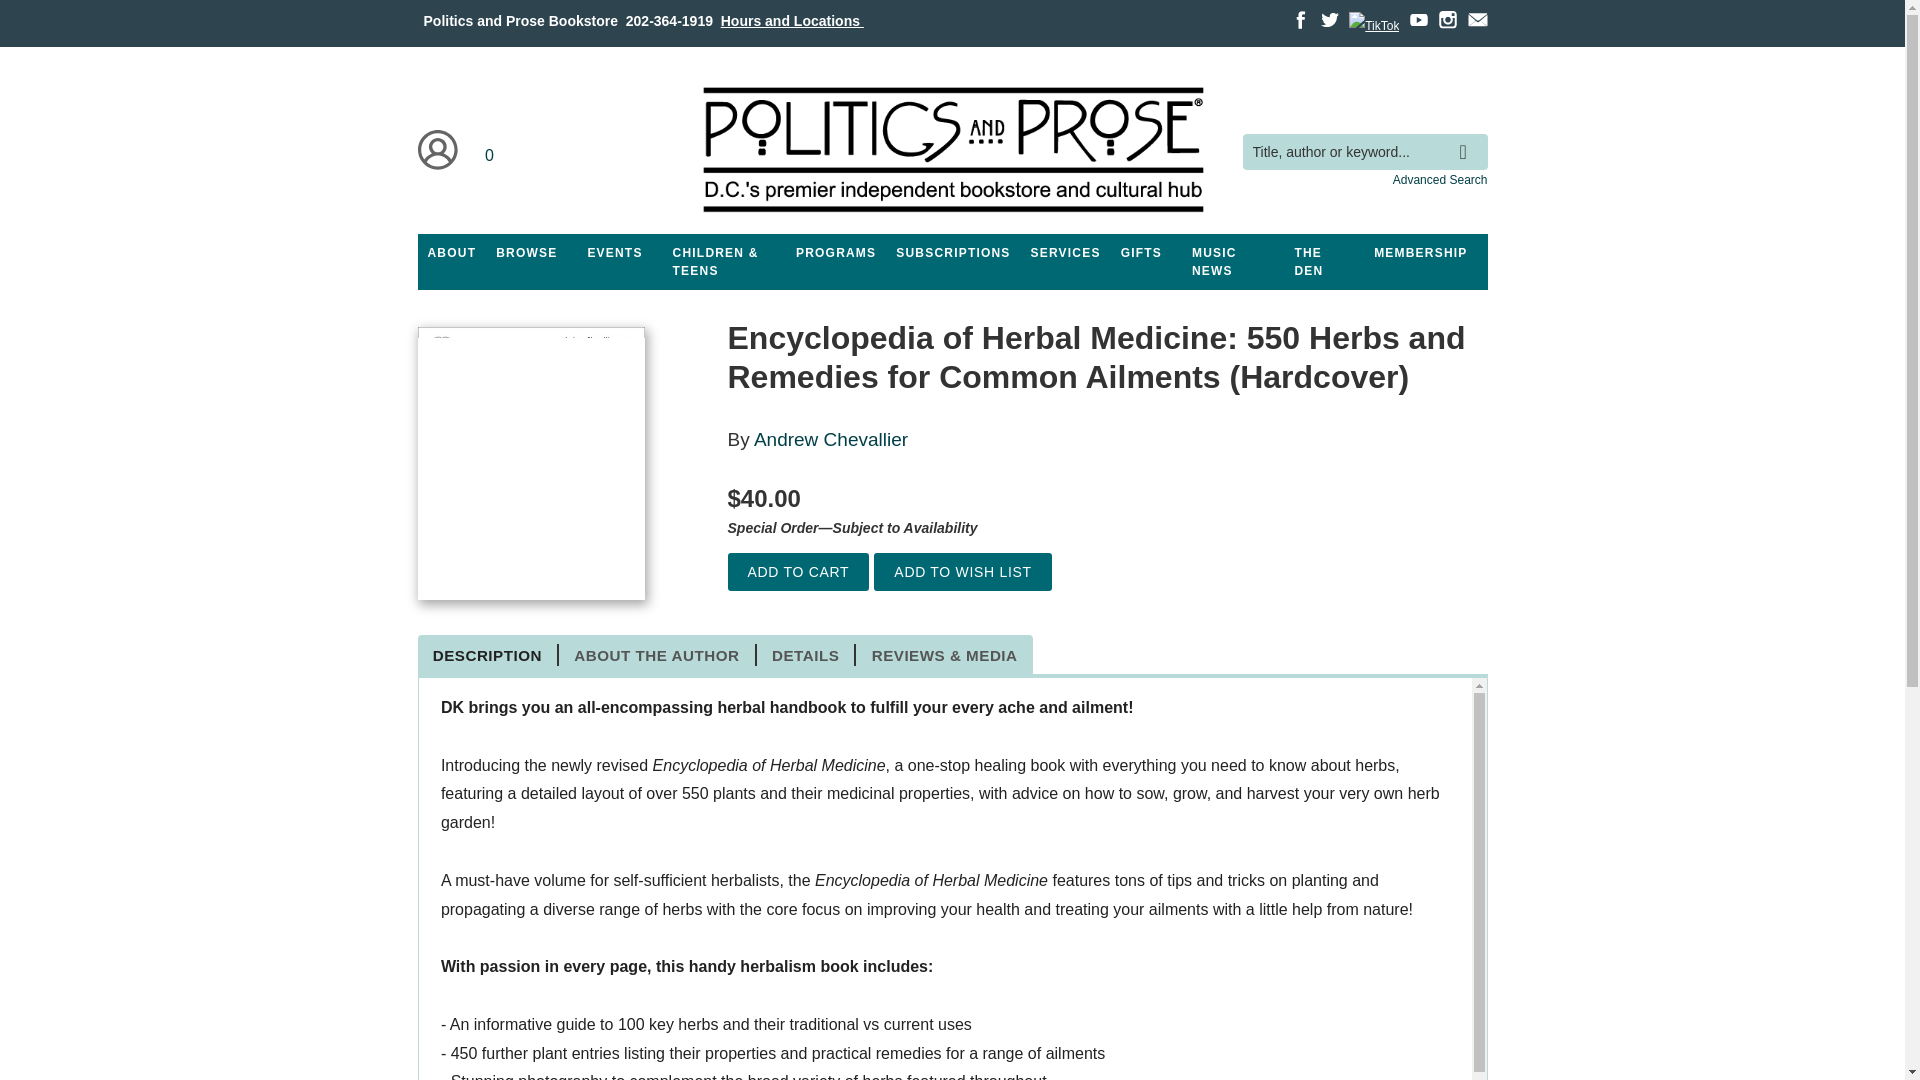 The height and width of the screenshot is (1080, 1920). What do you see at coordinates (792, 20) in the screenshot?
I see `Hours and Locations ` at bounding box center [792, 20].